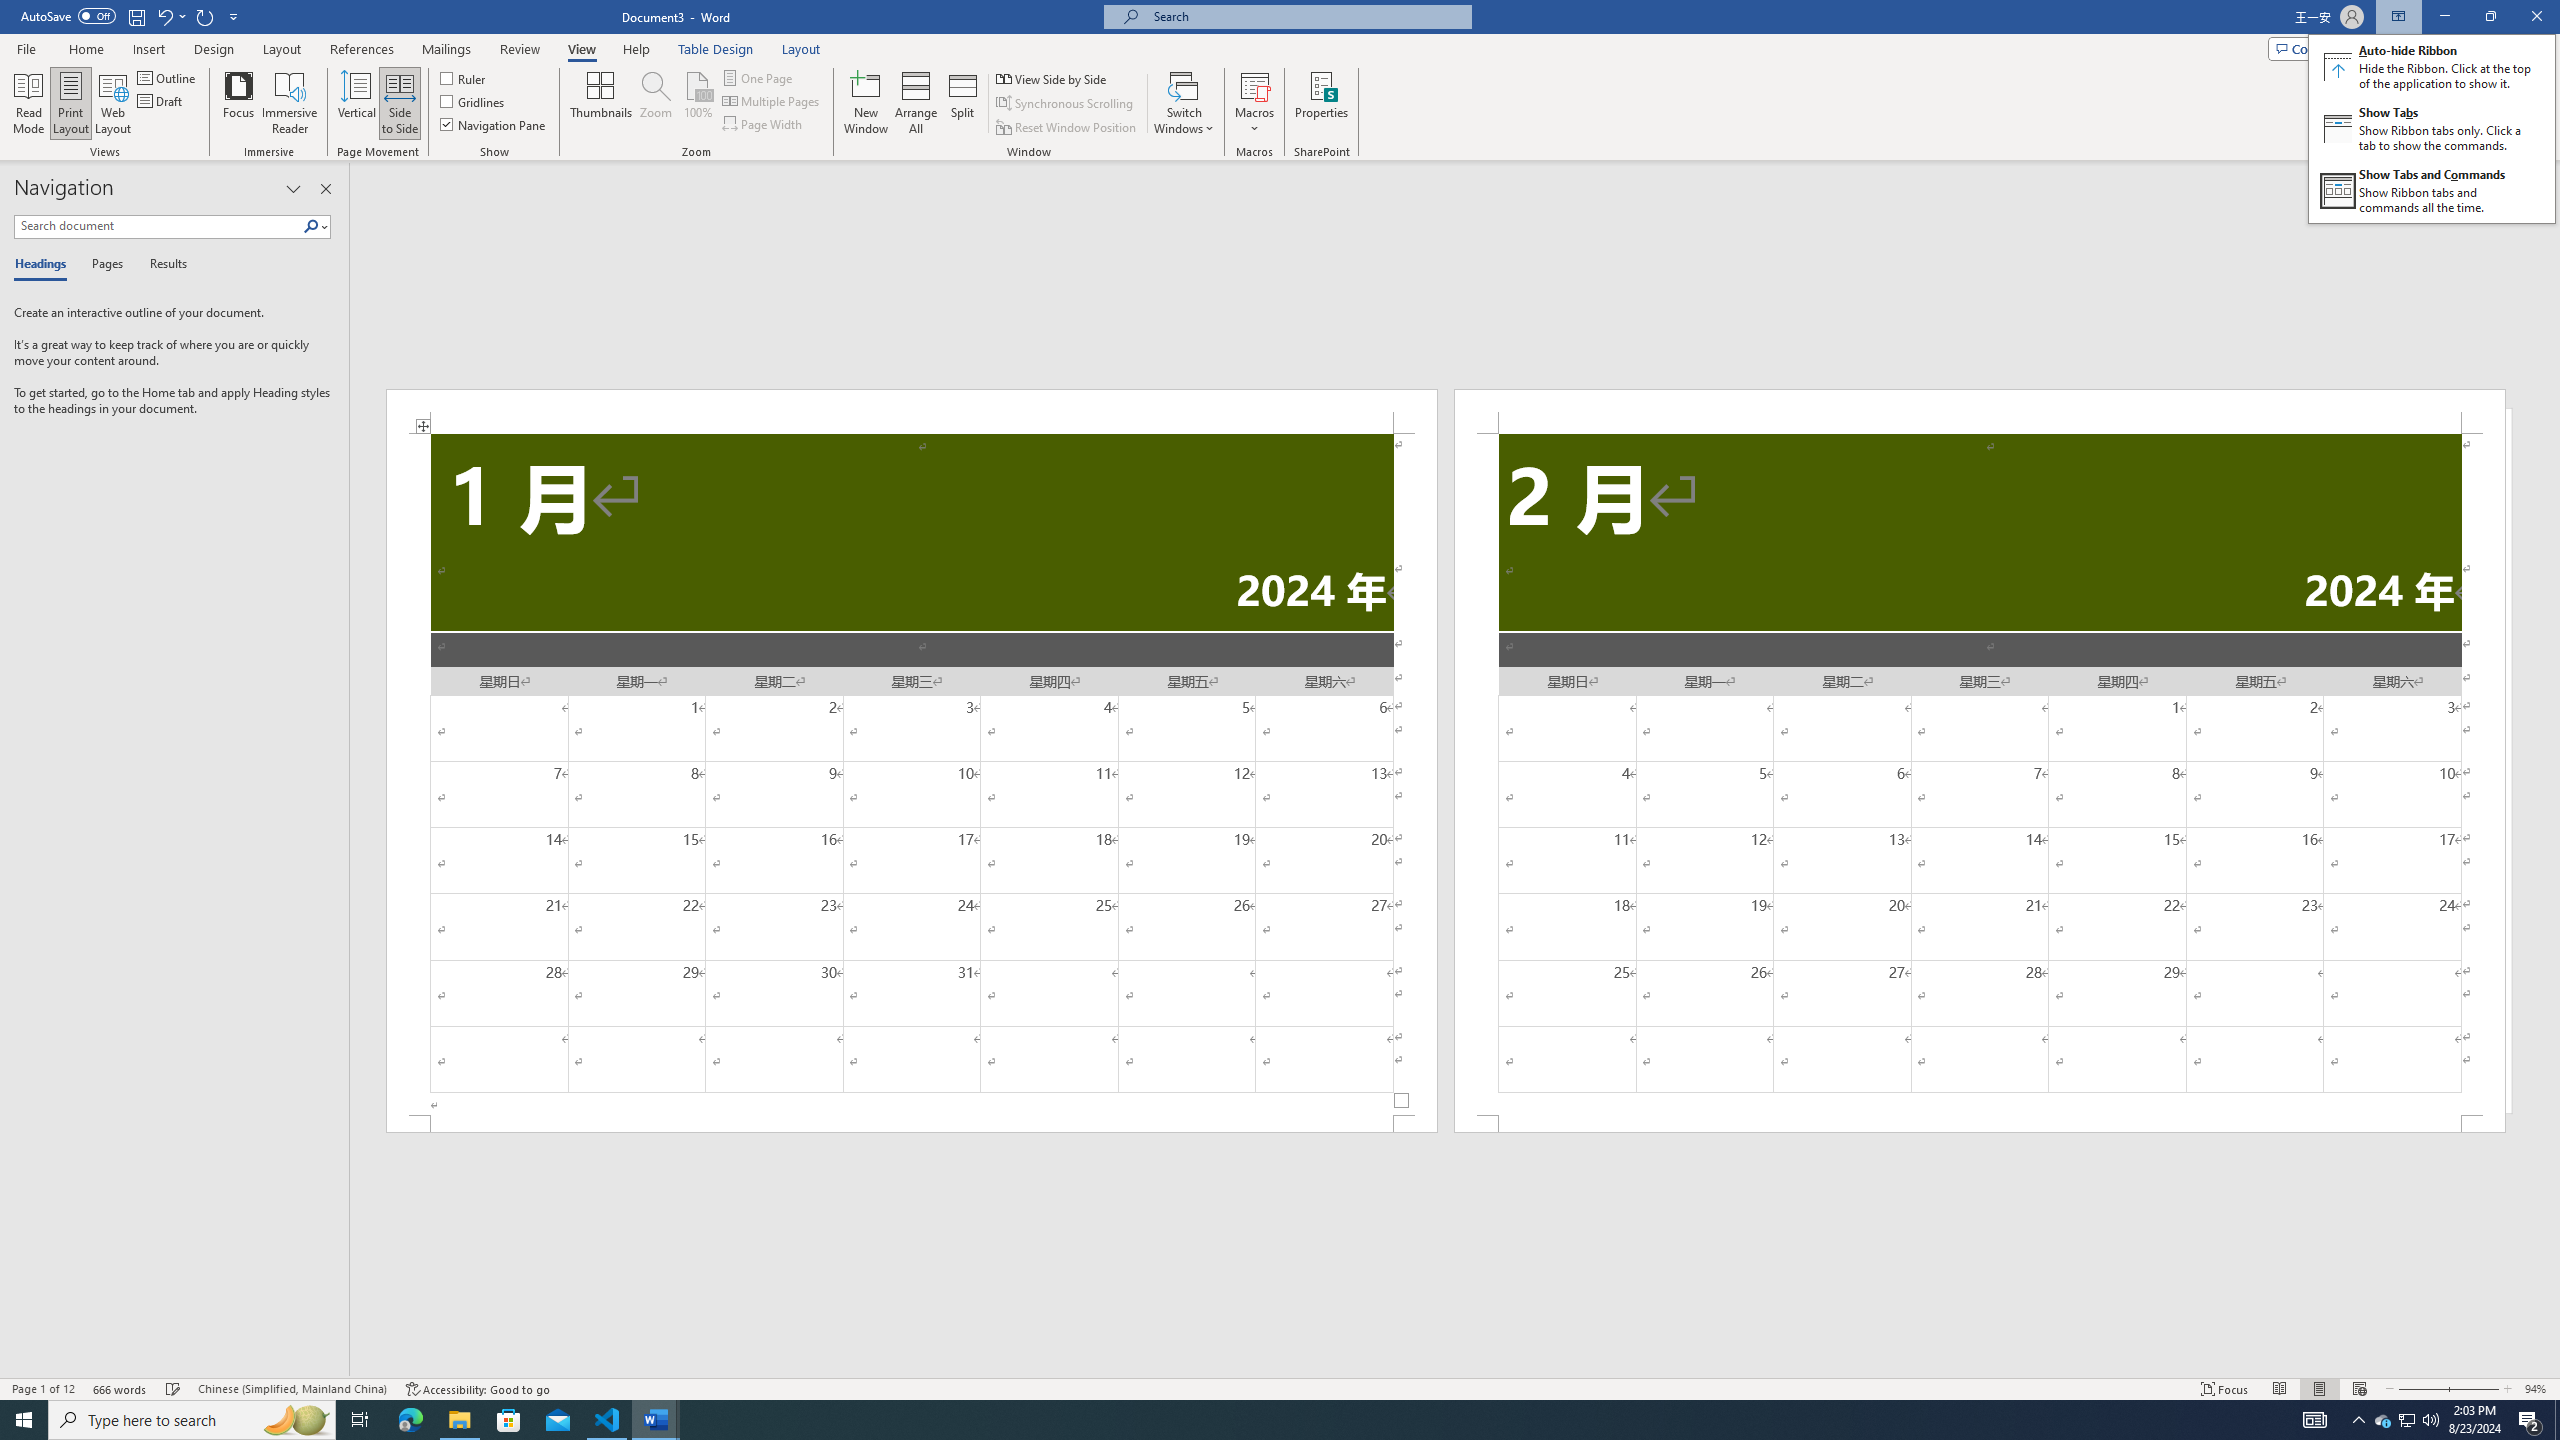 This screenshot has width=2560, height=1440. I want to click on Read Mode, so click(2279, 1389).